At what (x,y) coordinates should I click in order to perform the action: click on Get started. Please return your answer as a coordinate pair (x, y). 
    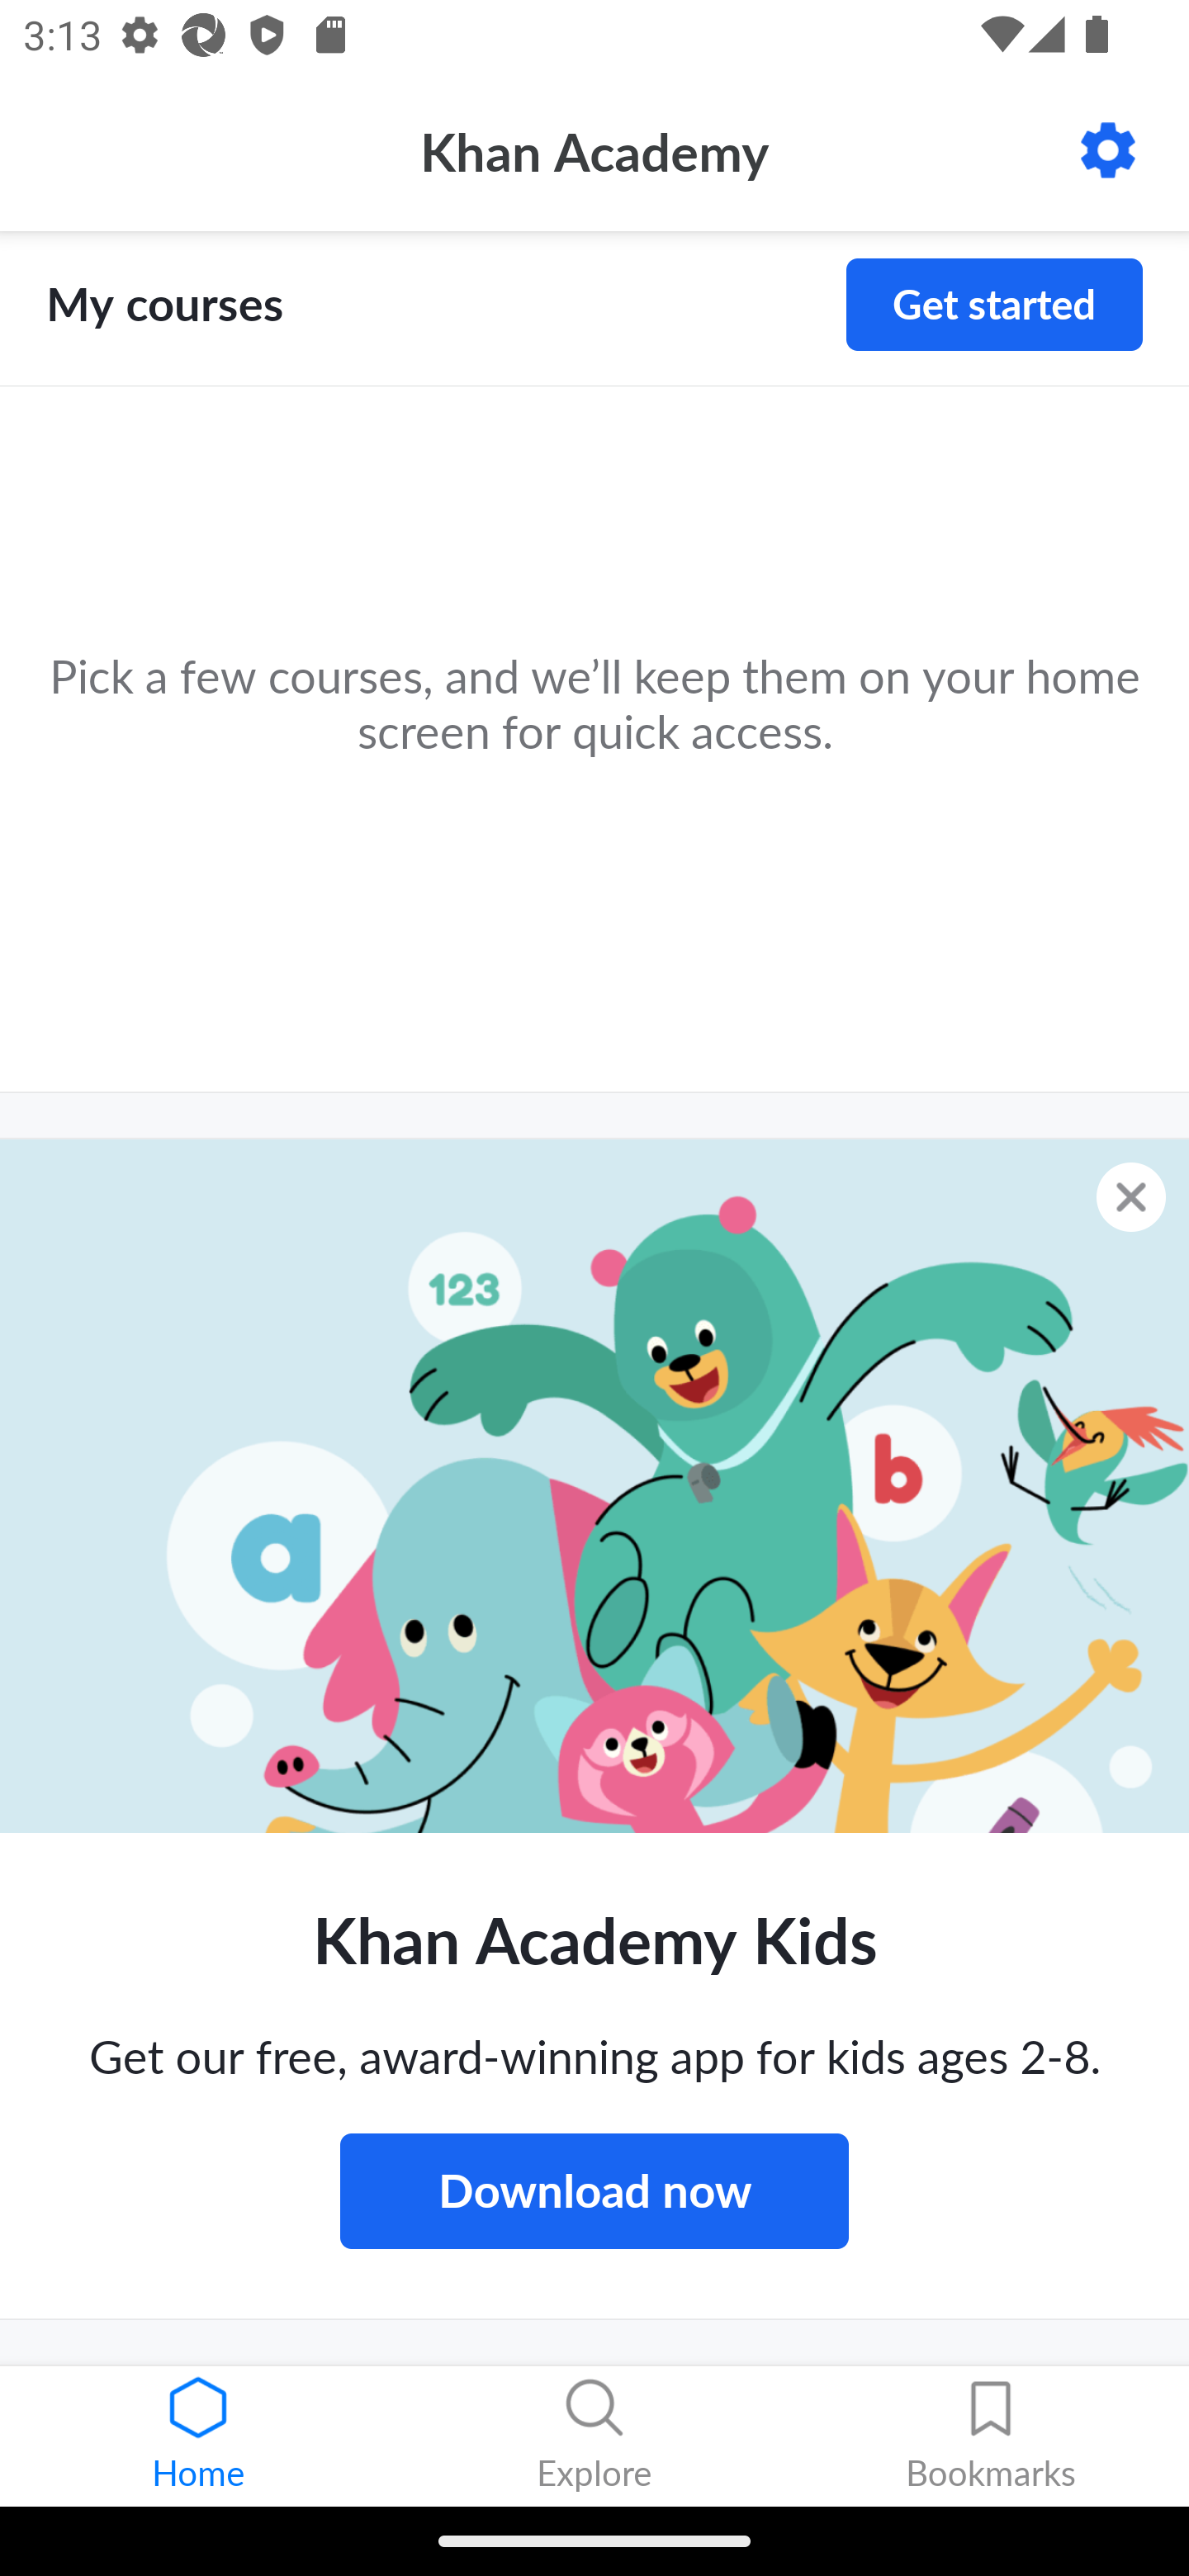
    Looking at the image, I should click on (994, 304).